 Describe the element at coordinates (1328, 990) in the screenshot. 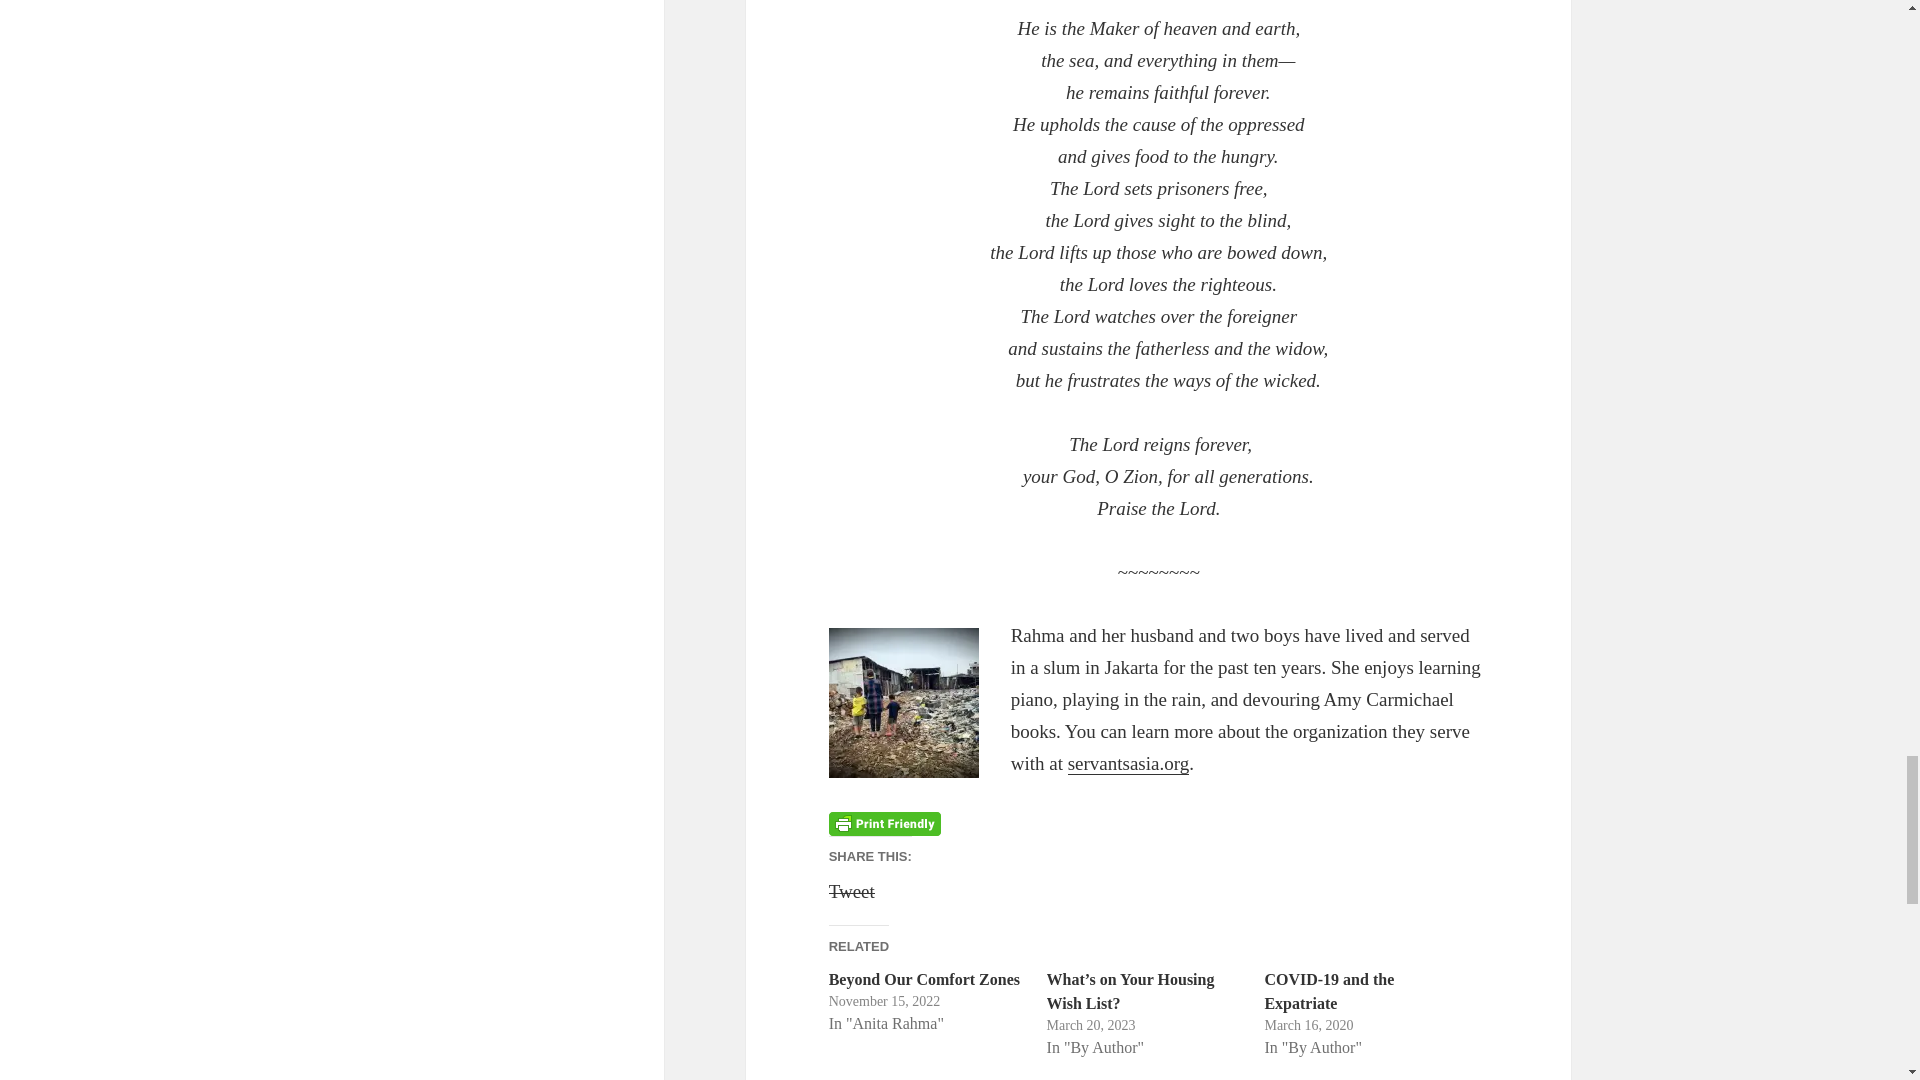

I see `COVID-19 and the Expatriate` at that location.